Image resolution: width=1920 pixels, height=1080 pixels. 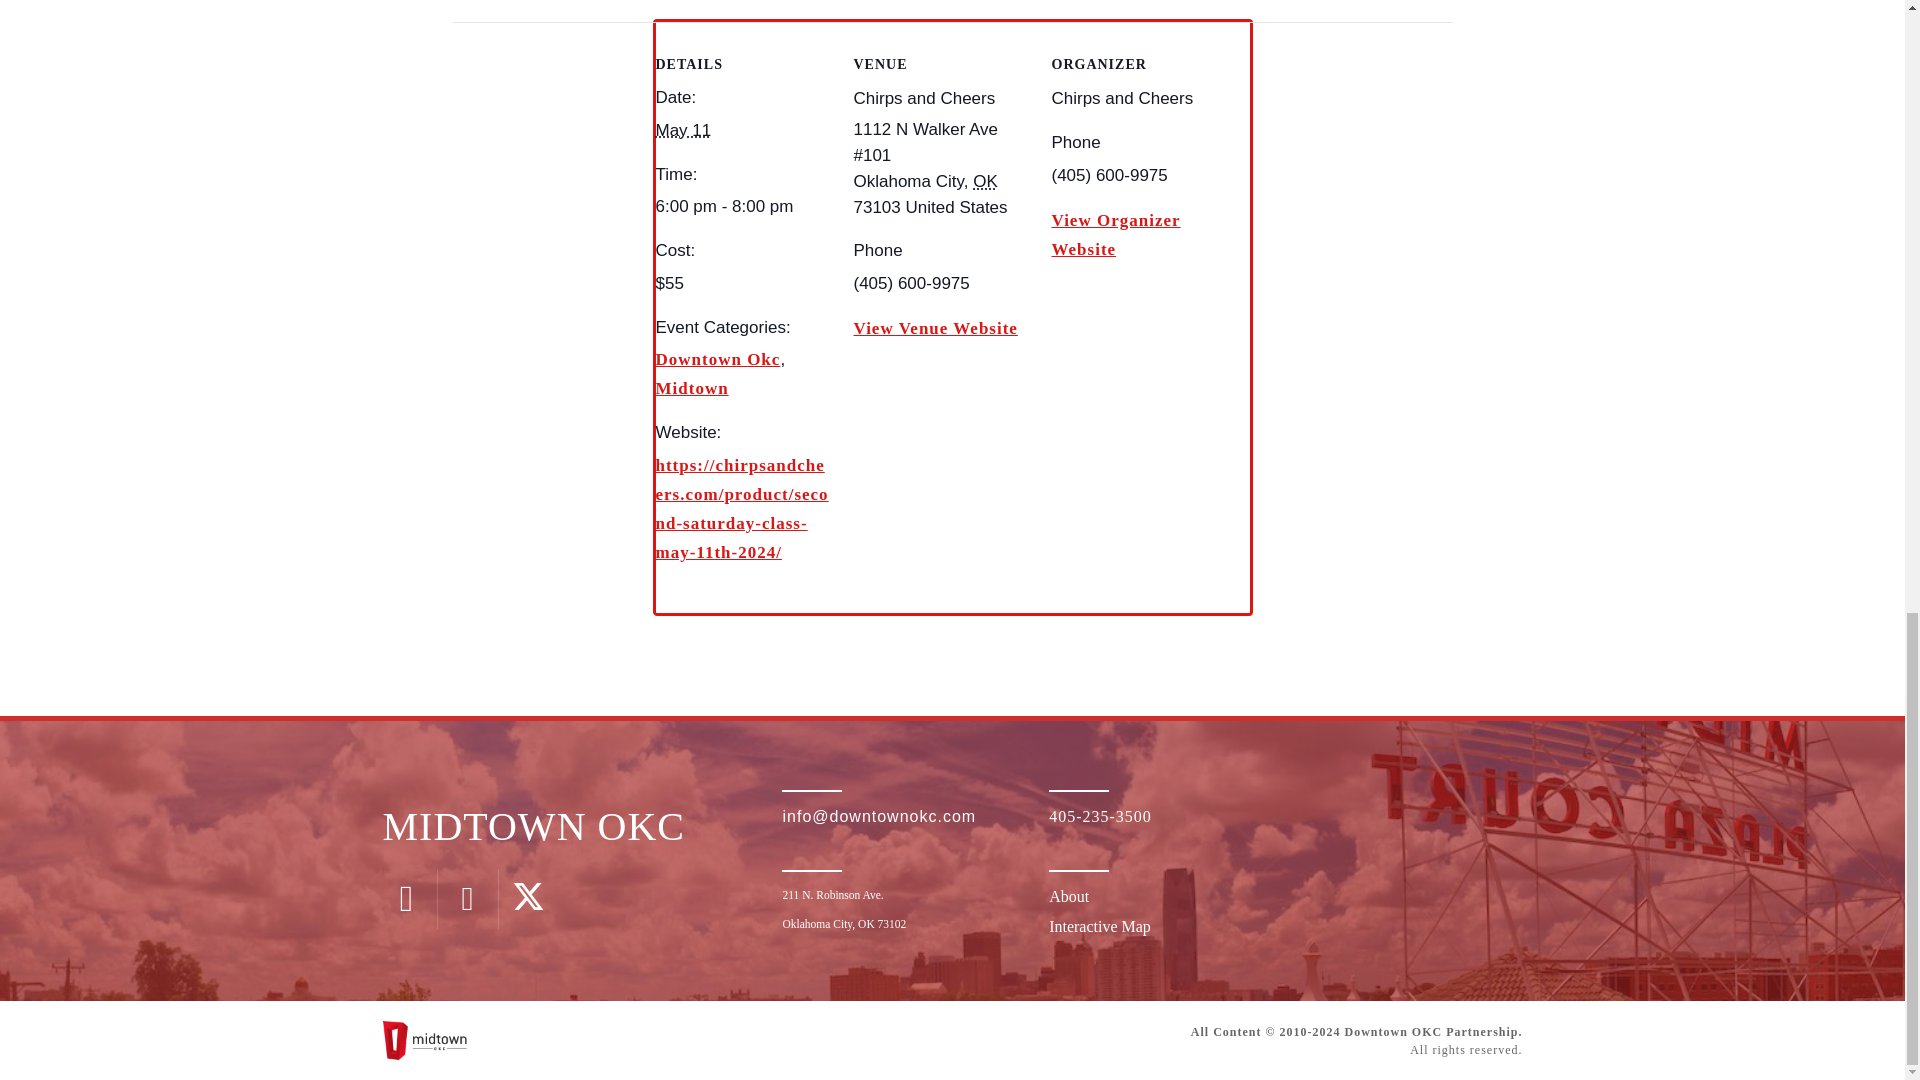 What do you see at coordinates (718, 359) in the screenshot?
I see `Downtown Okc` at bounding box center [718, 359].